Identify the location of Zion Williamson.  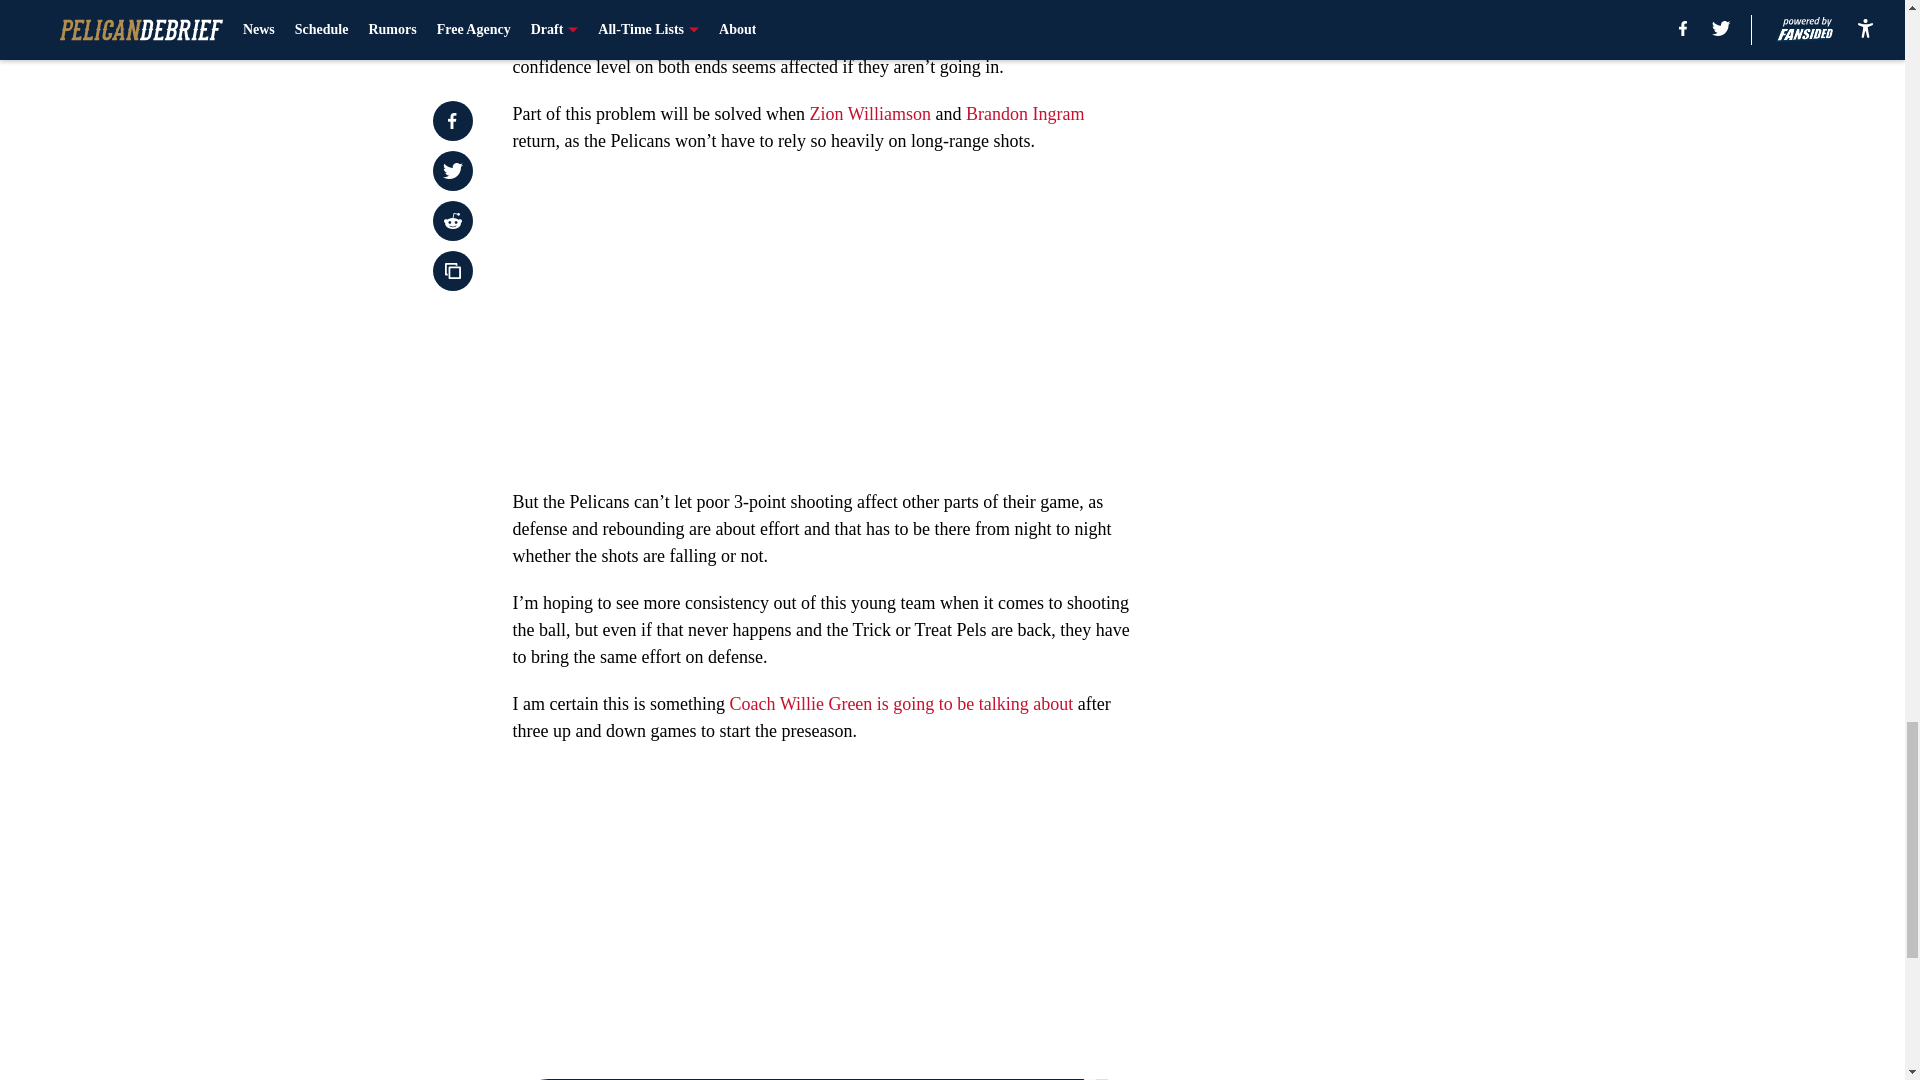
(868, 114).